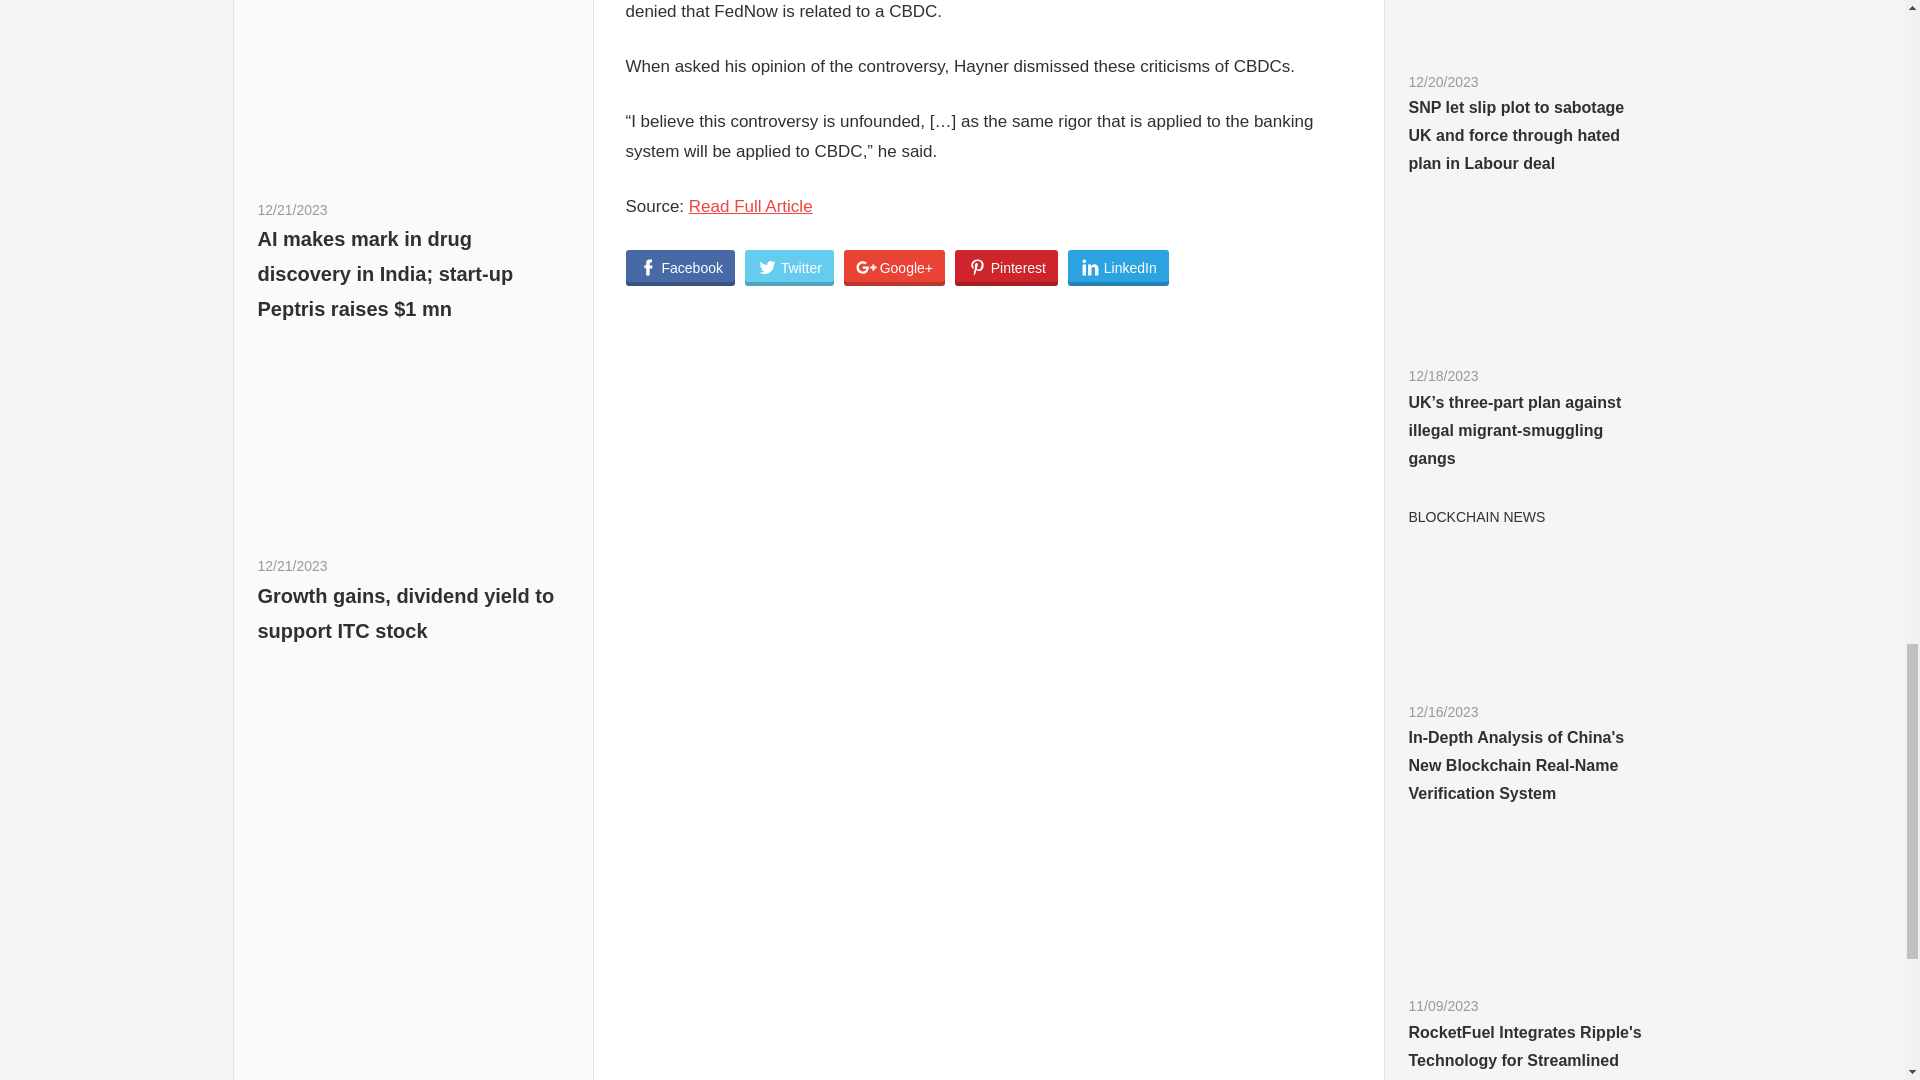 This screenshot has height=1080, width=1920. I want to click on Twitter, so click(788, 268).